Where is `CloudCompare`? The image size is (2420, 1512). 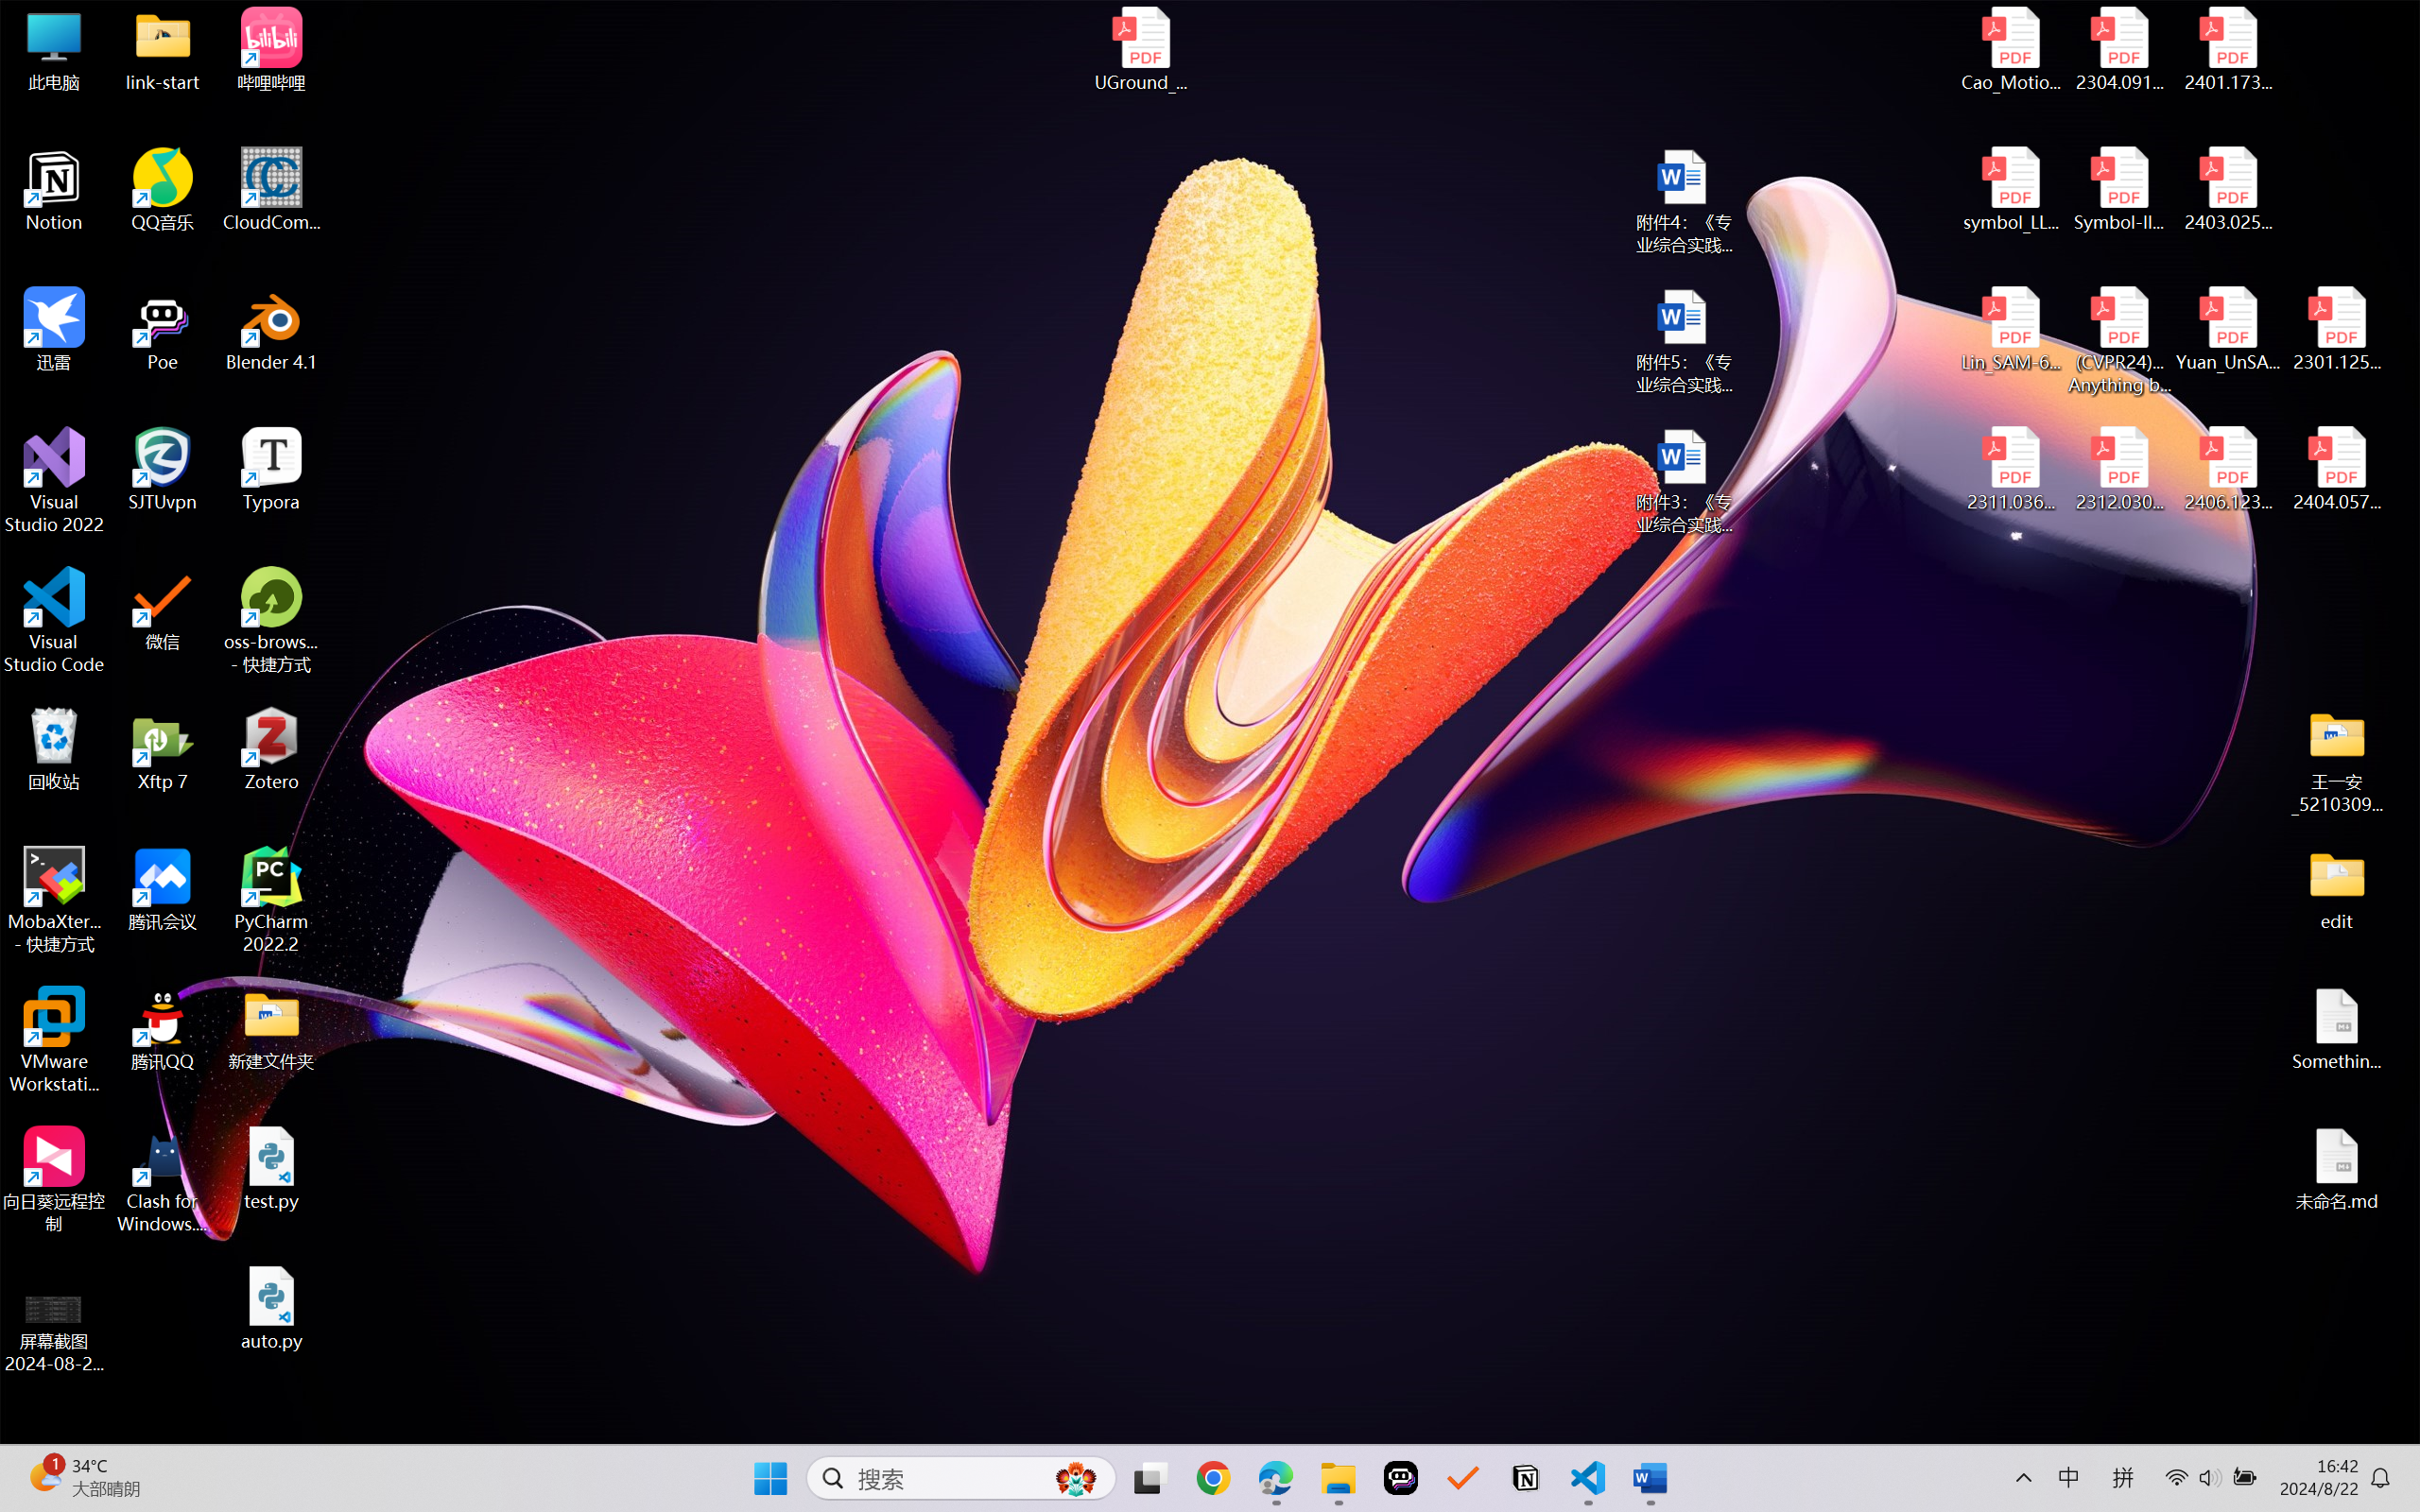
CloudCompare is located at coordinates (272, 190).